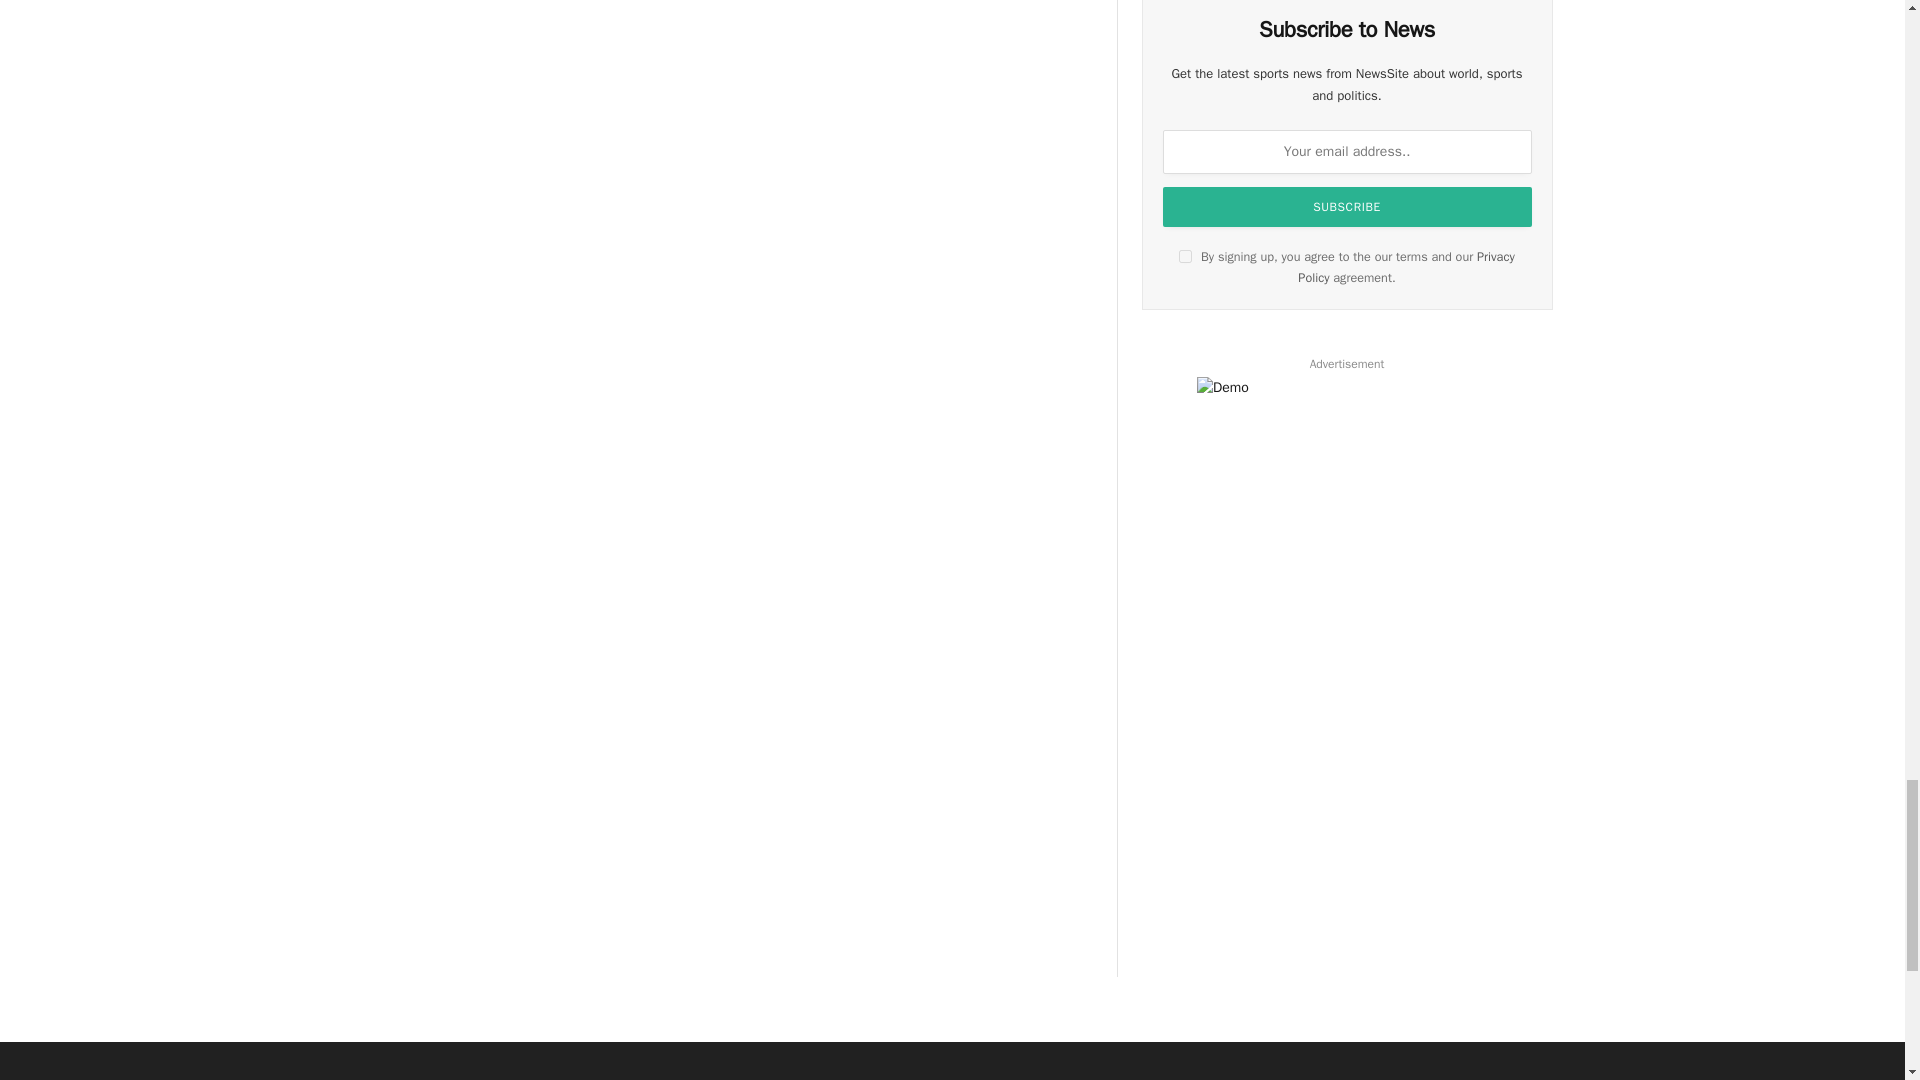 The height and width of the screenshot is (1080, 1920). Describe the element at coordinates (1185, 256) in the screenshot. I see `on` at that location.